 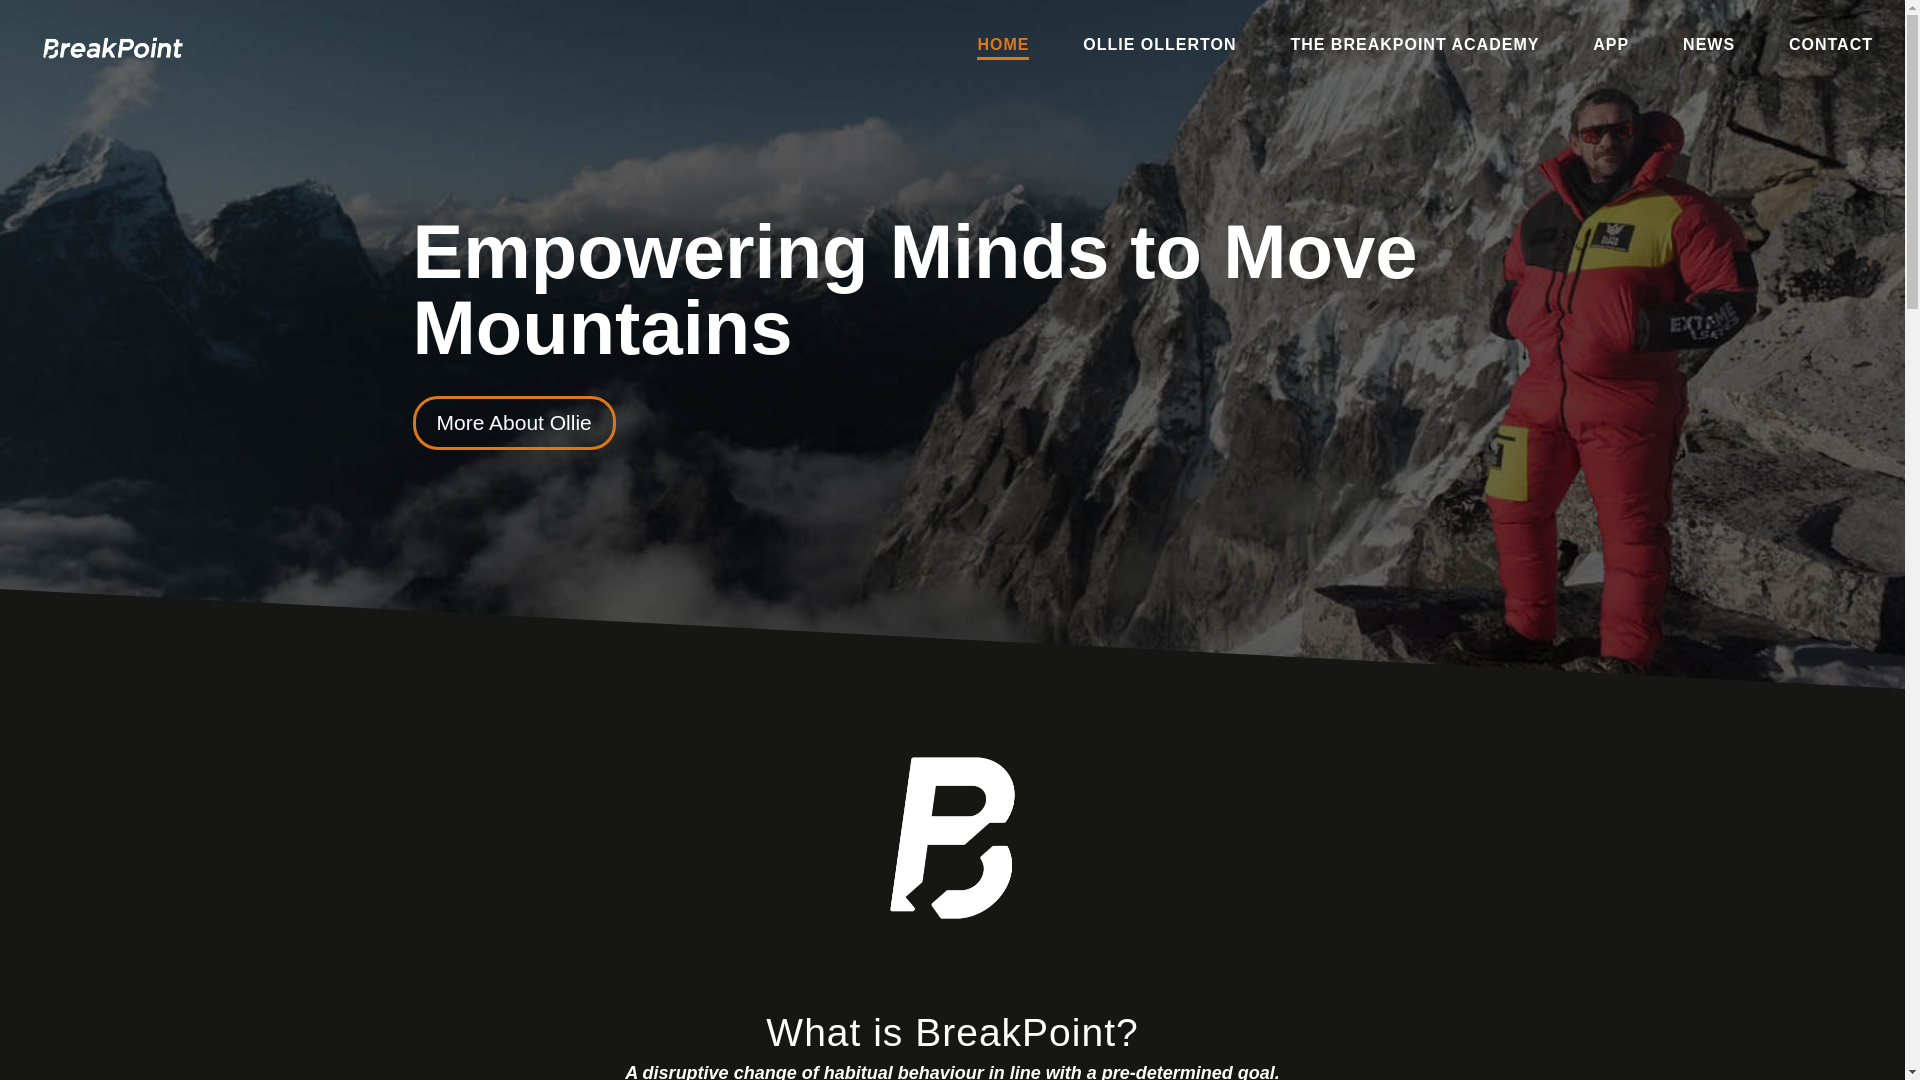 I want to click on bp-icon-light, so click(x=952, y=838).